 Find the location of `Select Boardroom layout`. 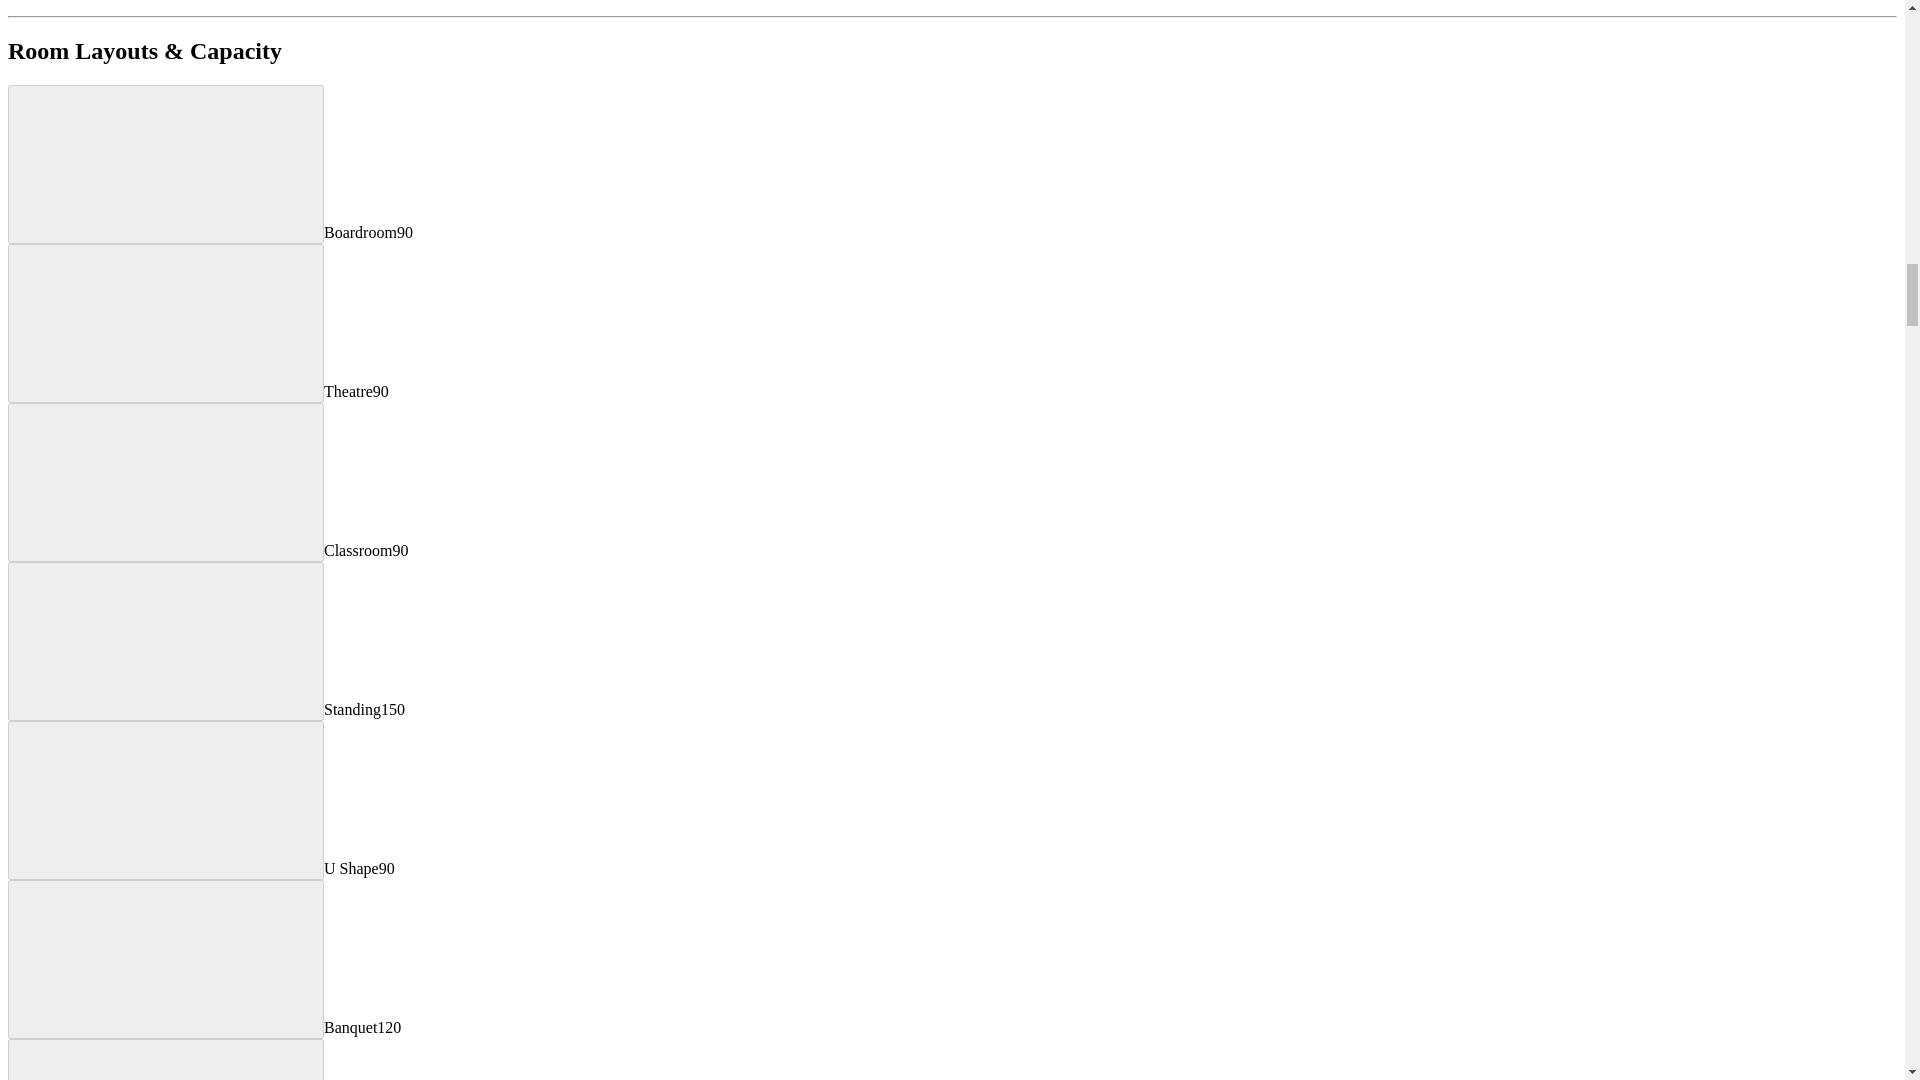

Select Boardroom layout is located at coordinates (166, 164).